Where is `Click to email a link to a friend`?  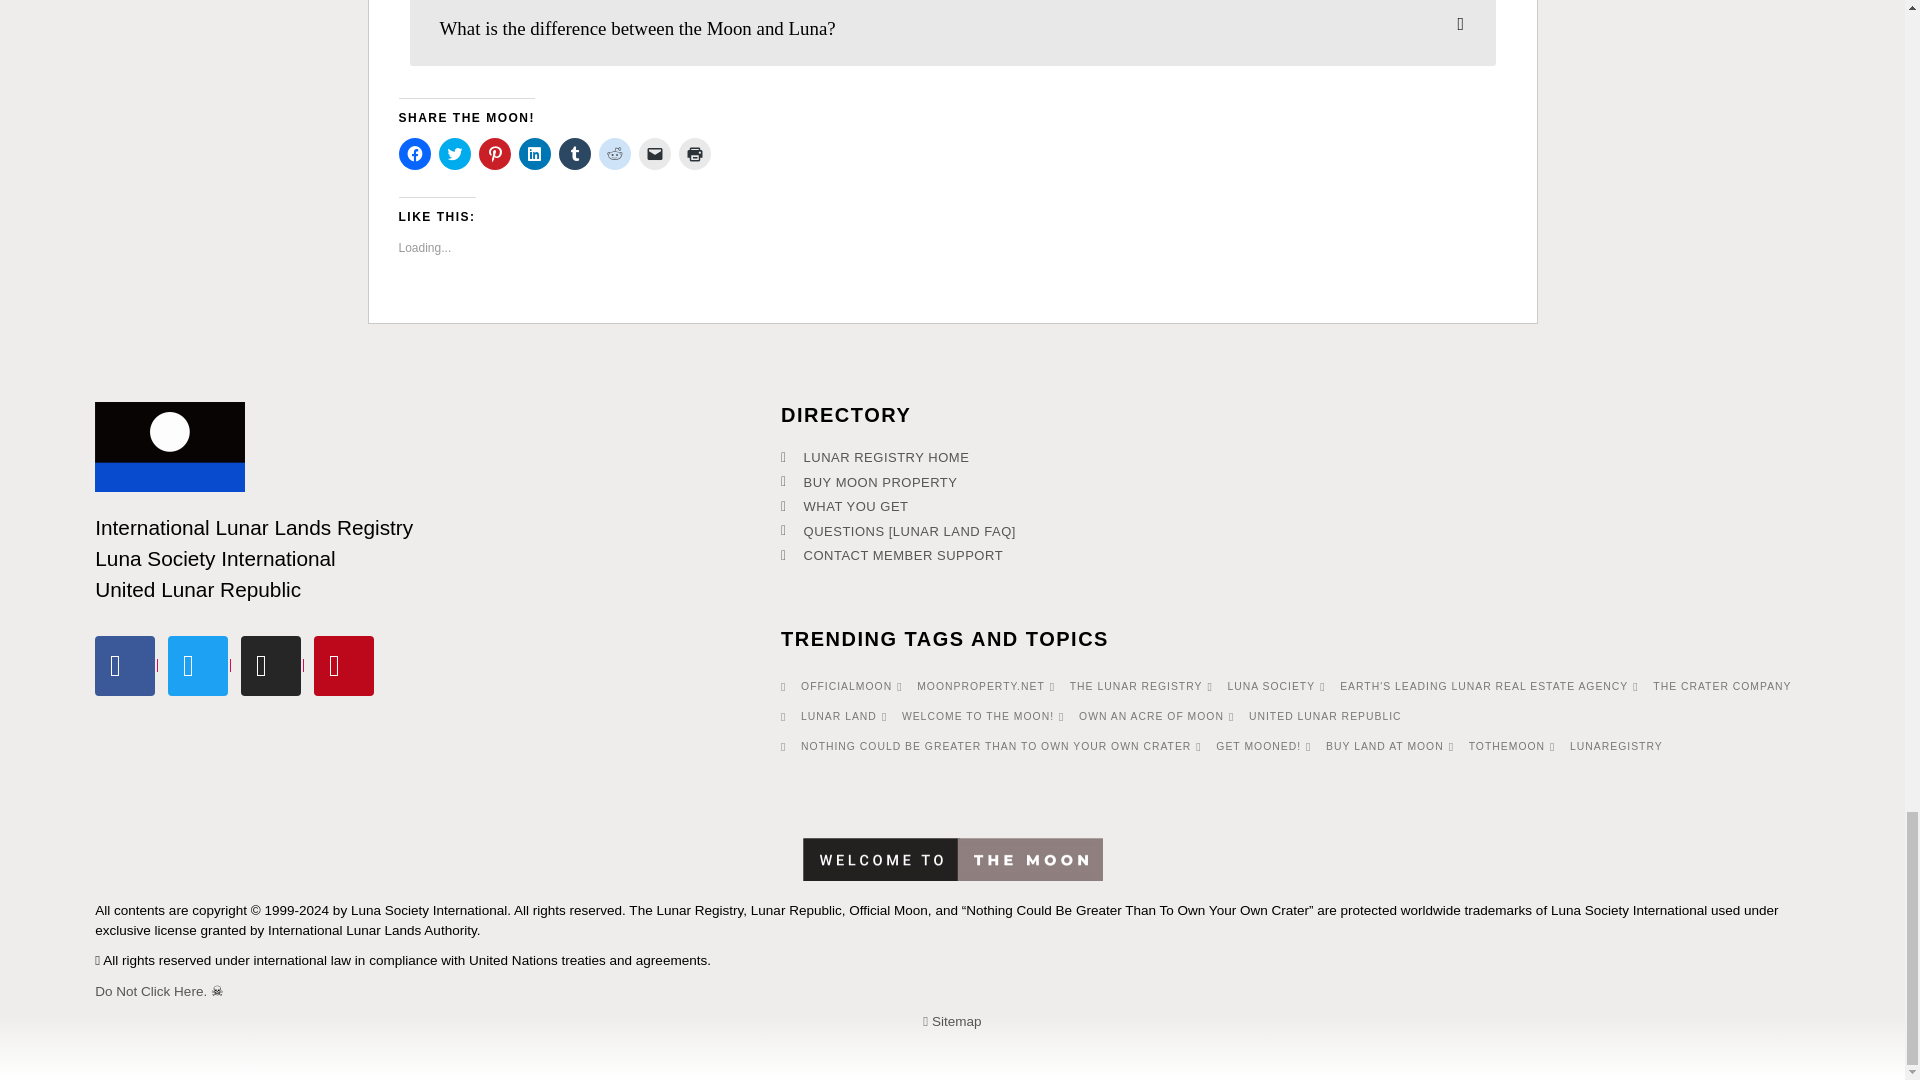
Click to email a link to a friend is located at coordinates (654, 154).